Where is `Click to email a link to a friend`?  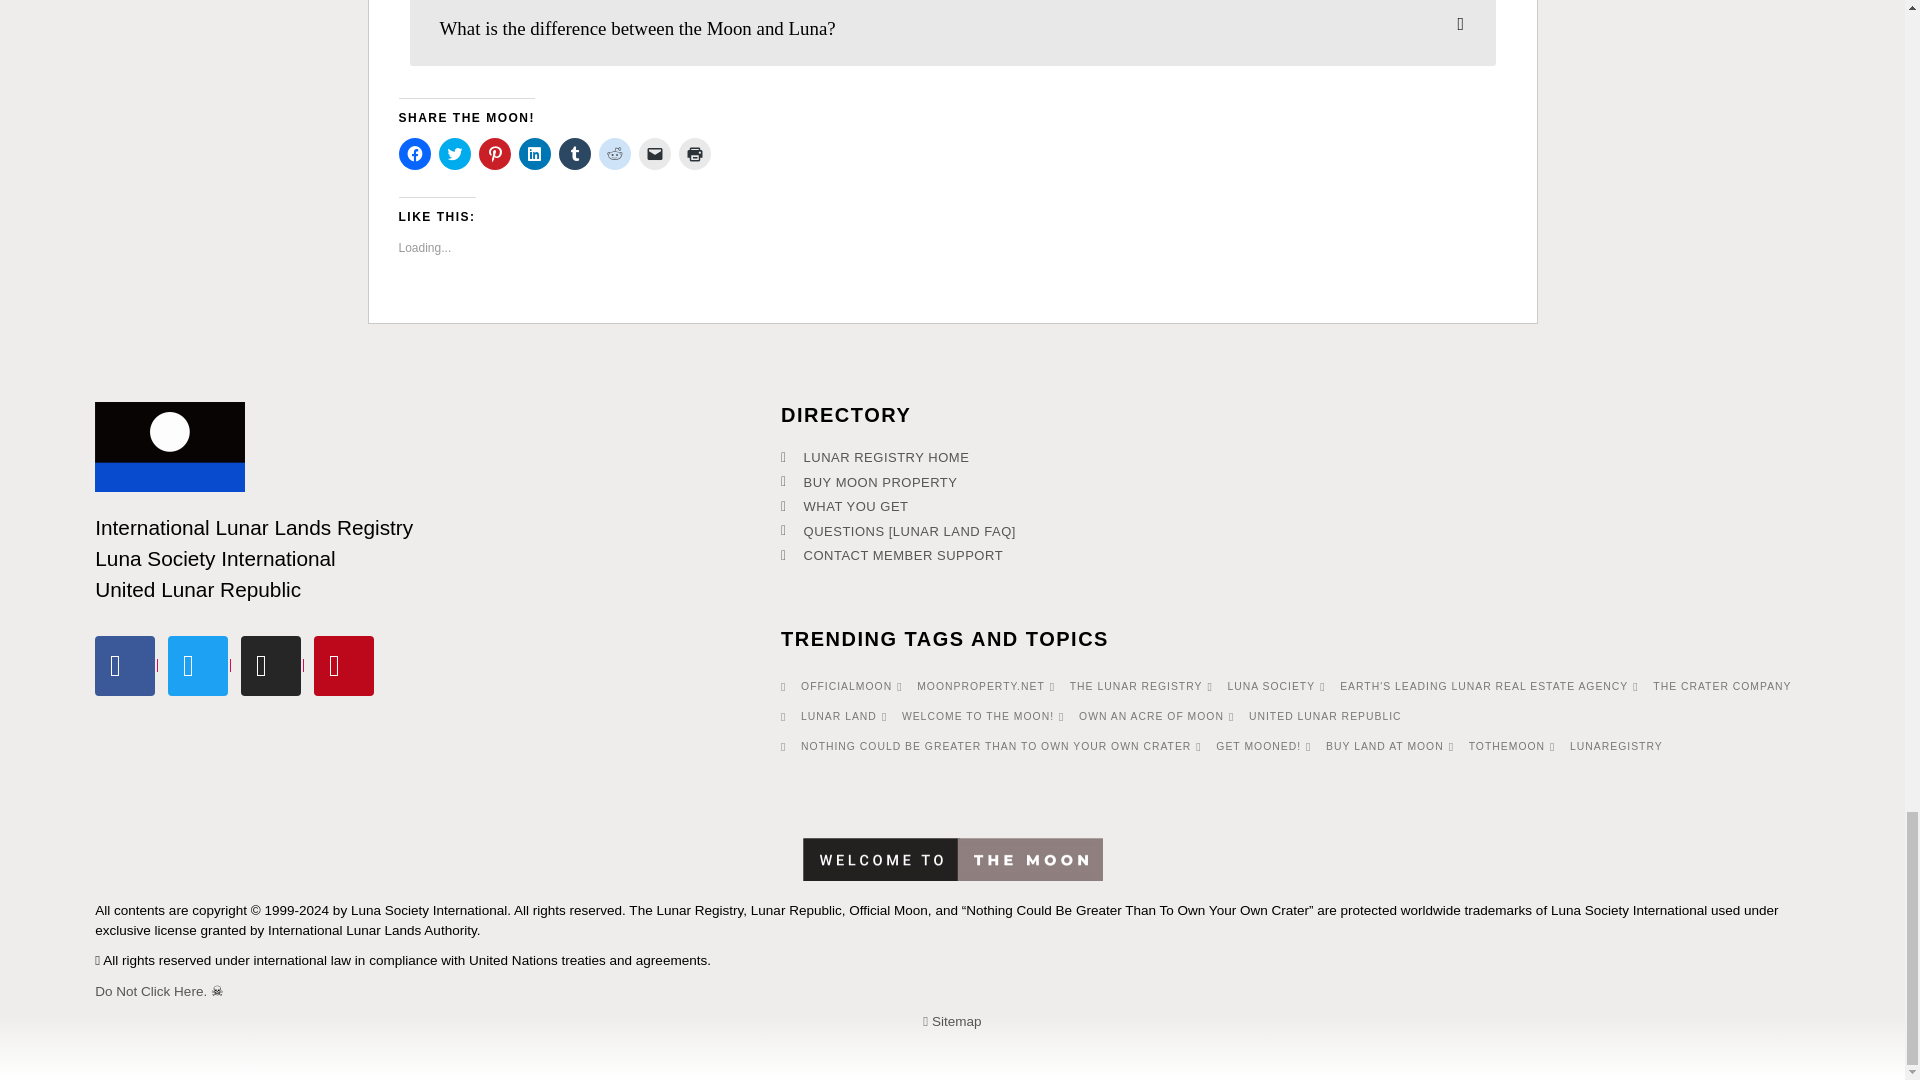
Click to email a link to a friend is located at coordinates (654, 154).